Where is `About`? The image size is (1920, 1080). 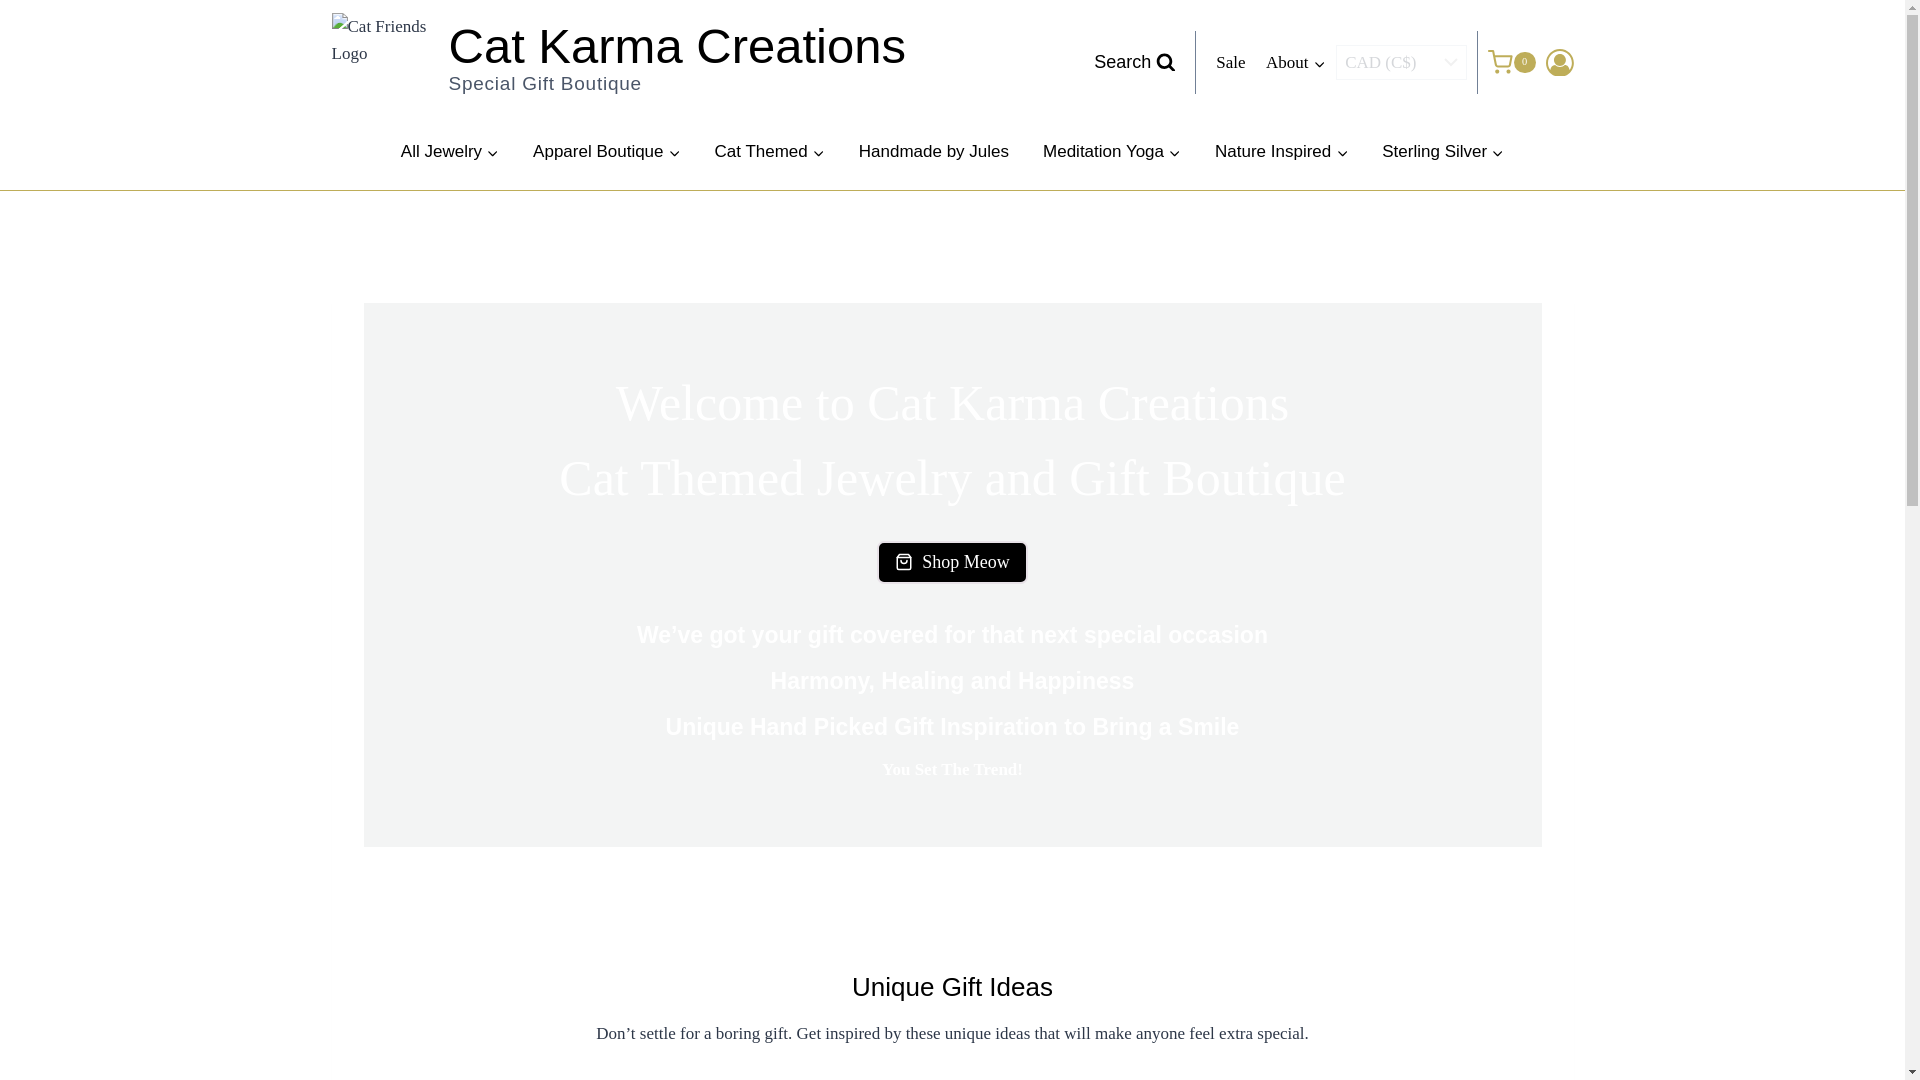
About is located at coordinates (1296, 62).